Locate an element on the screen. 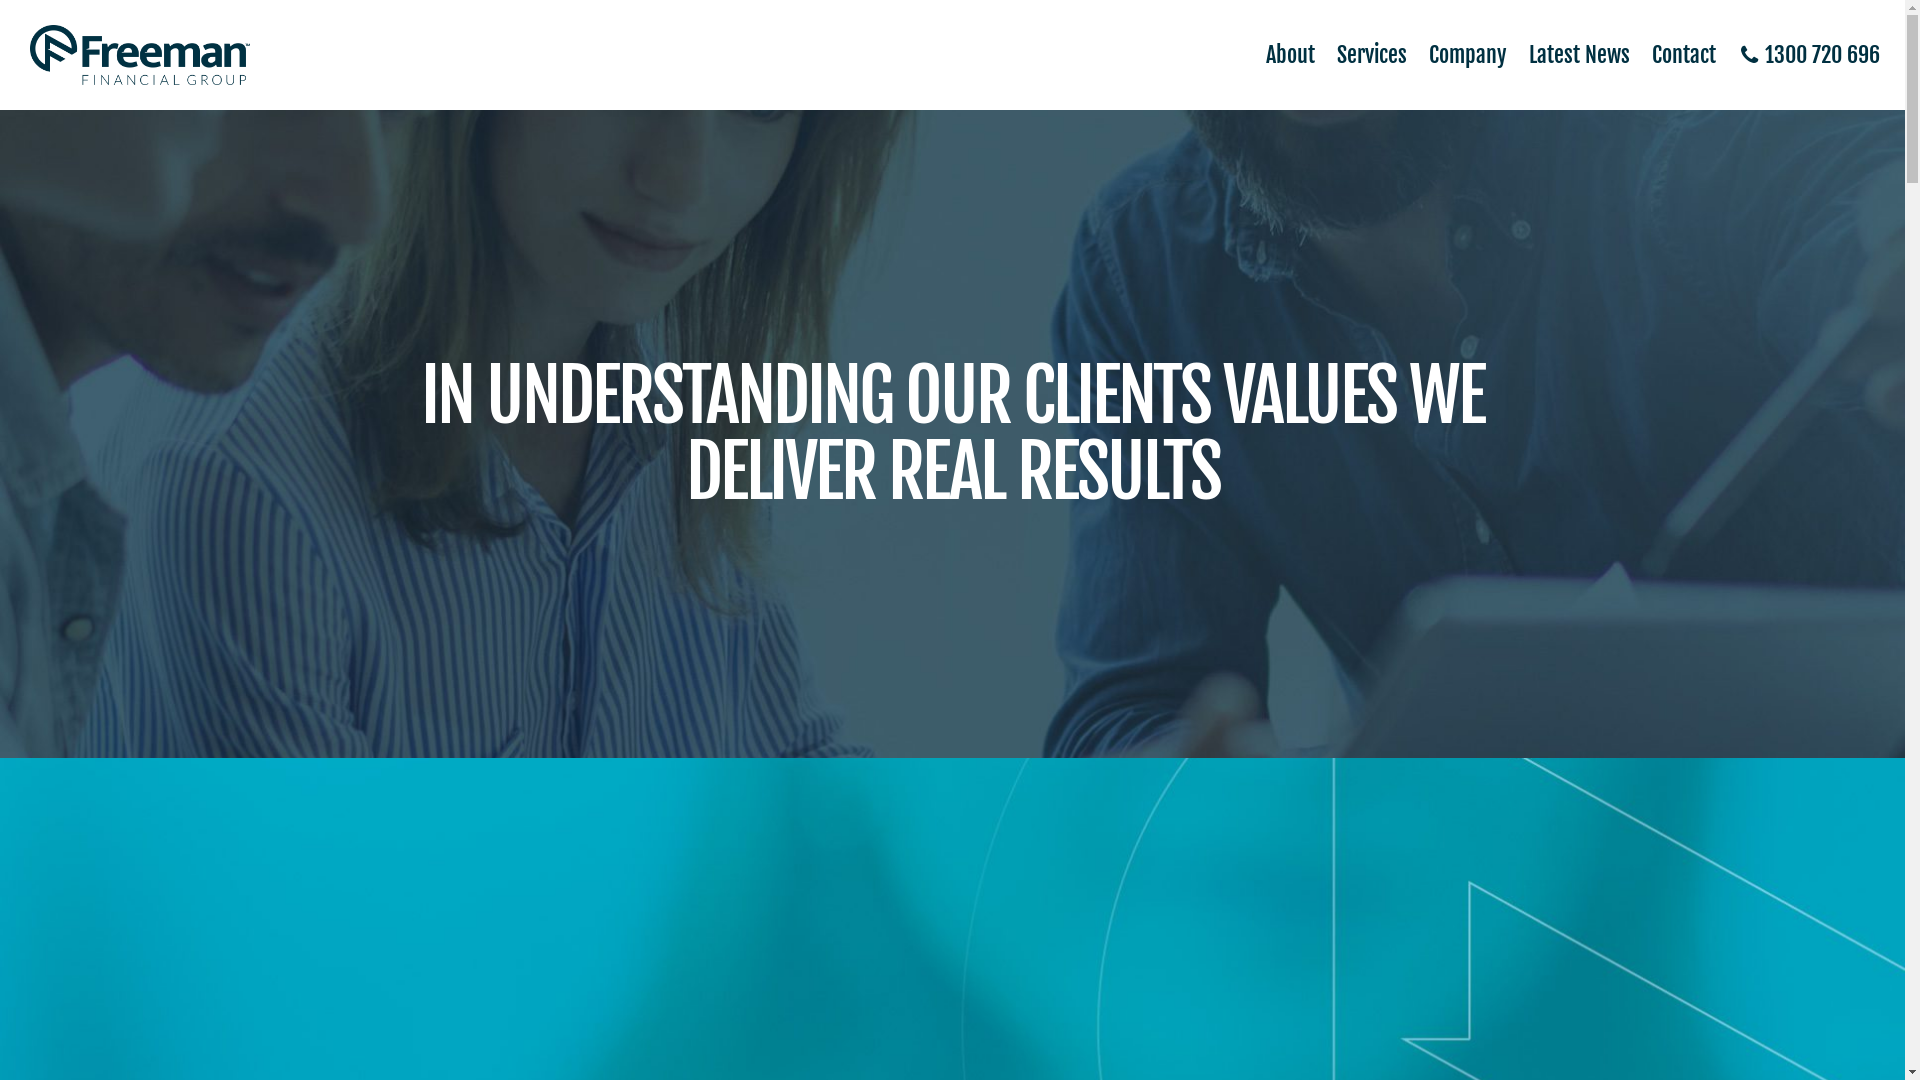 The width and height of the screenshot is (1920, 1080). Latest News is located at coordinates (1568, 55).